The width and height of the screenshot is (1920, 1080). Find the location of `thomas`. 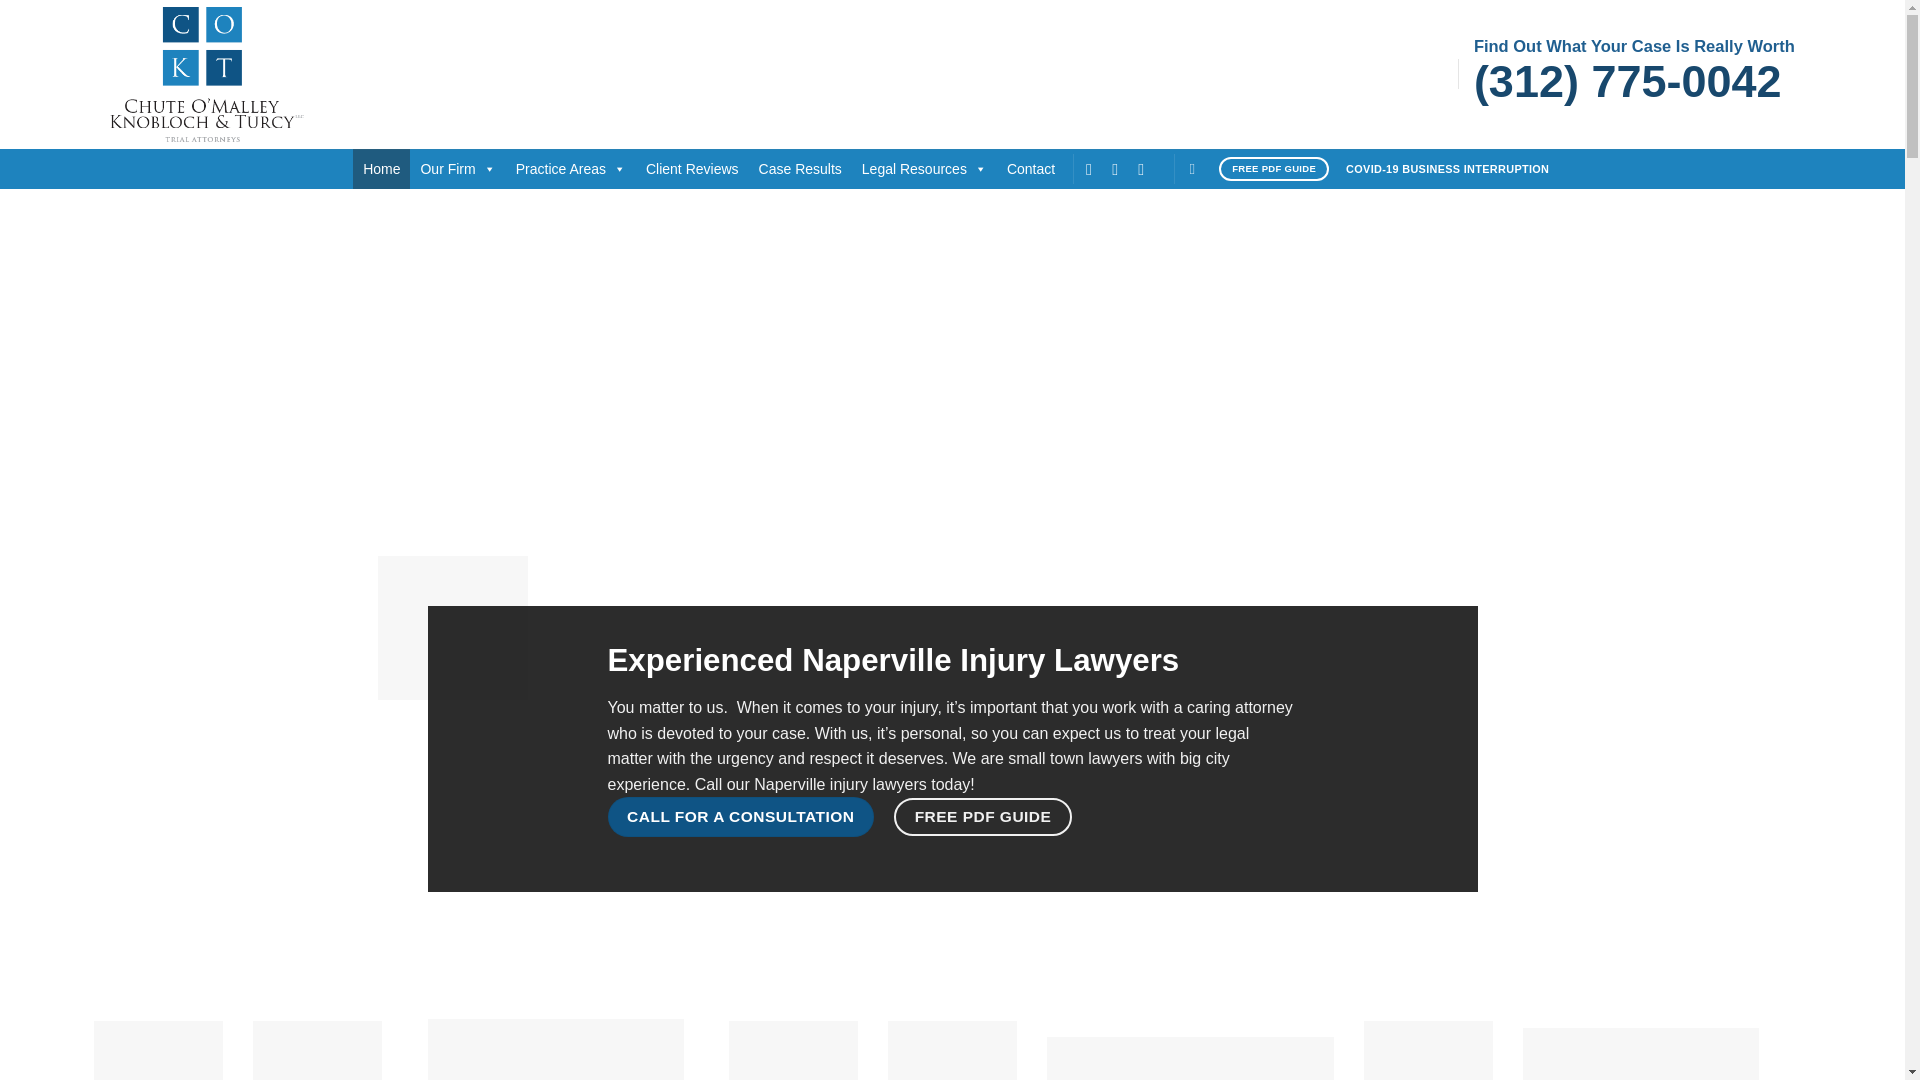

thomas is located at coordinates (794, 1050).